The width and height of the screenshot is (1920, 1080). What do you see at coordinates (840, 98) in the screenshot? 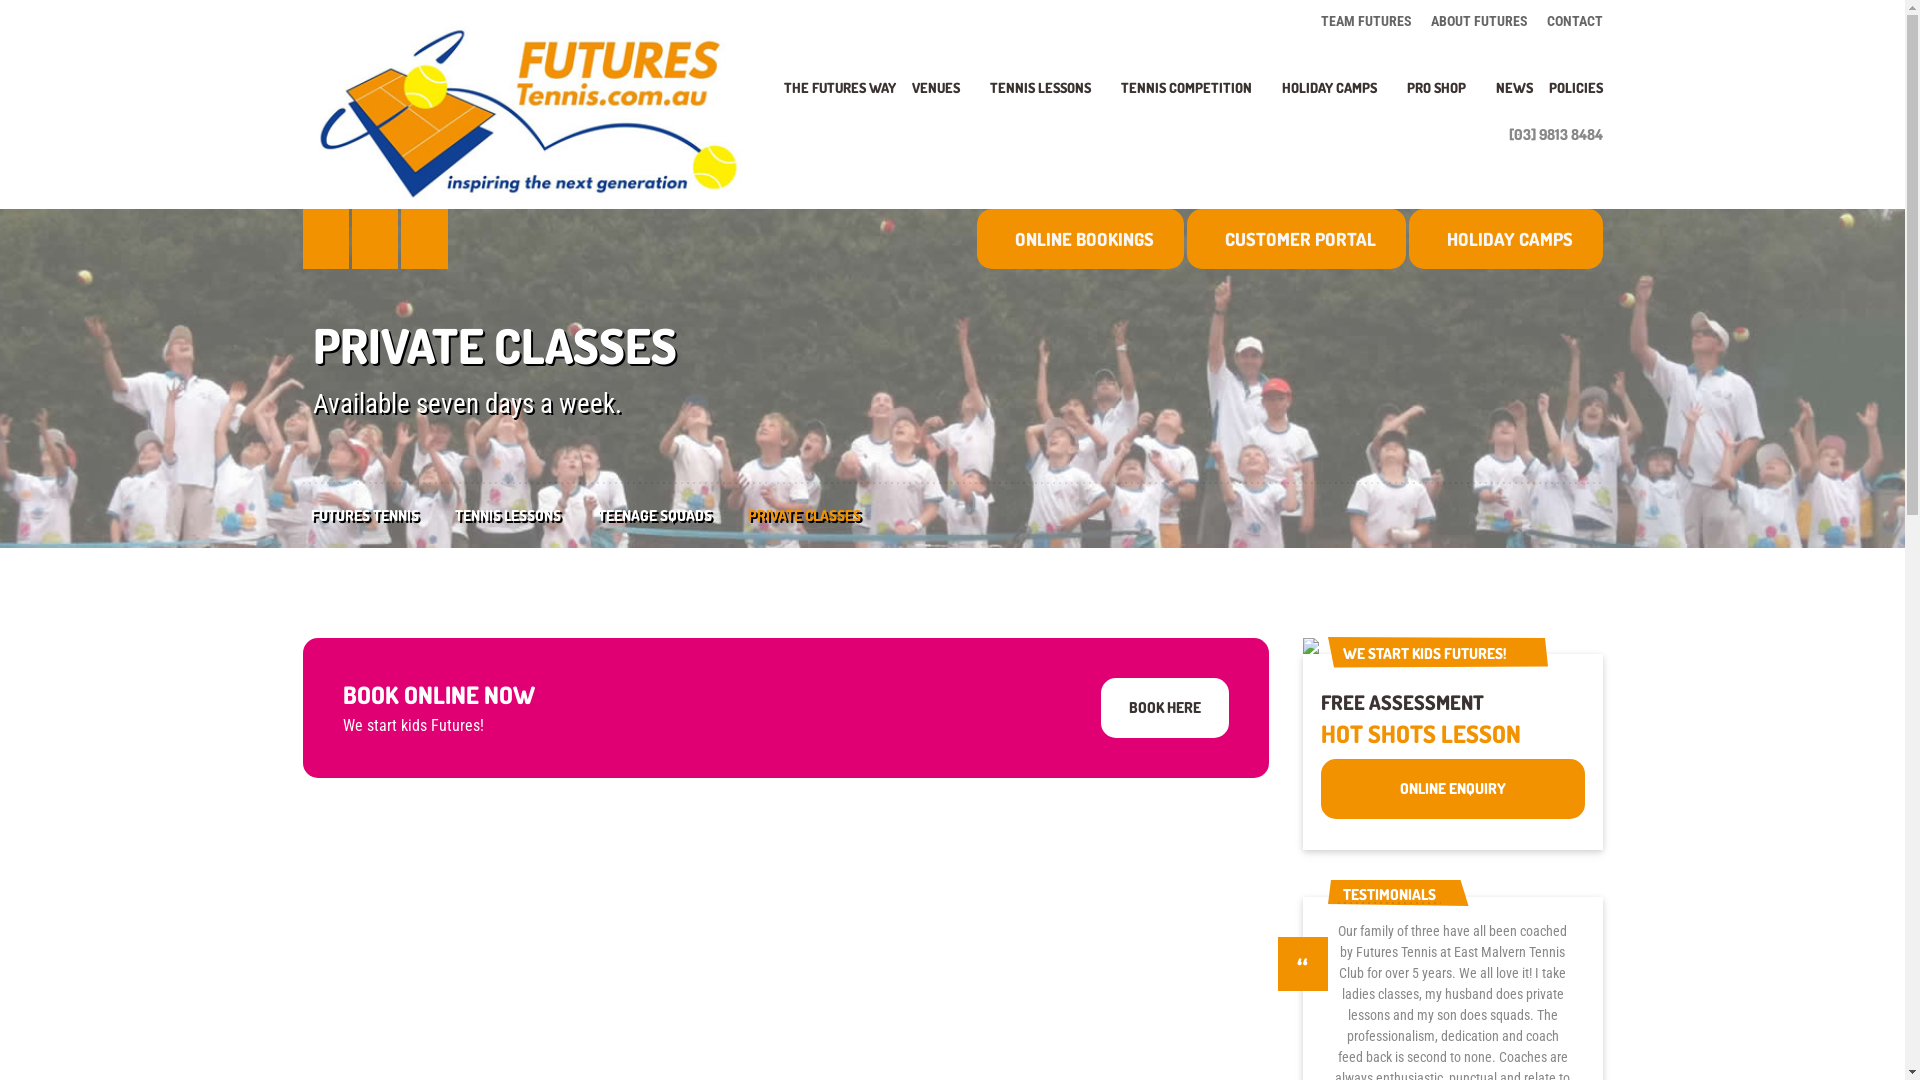
I see `THE FUTURES WAY` at bounding box center [840, 98].